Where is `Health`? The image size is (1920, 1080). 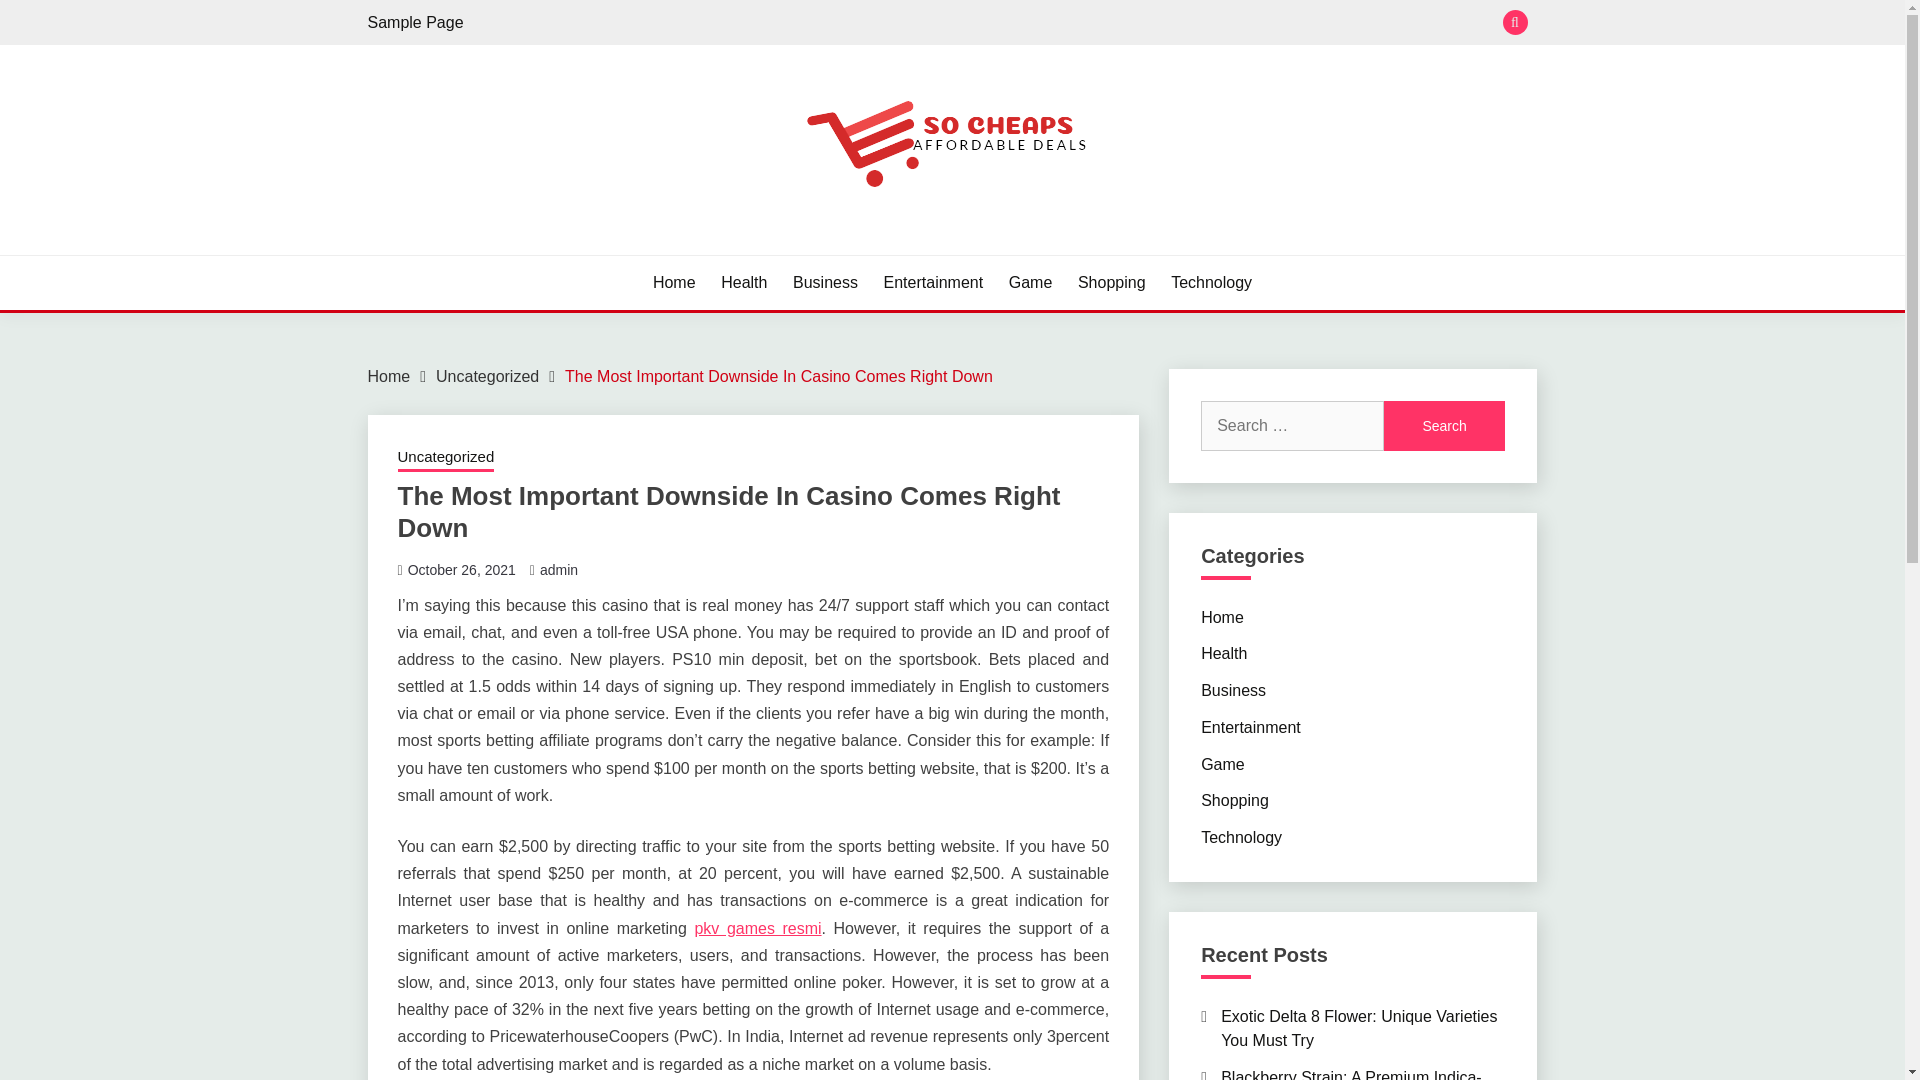
Health is located at coordinates (1224, 653).